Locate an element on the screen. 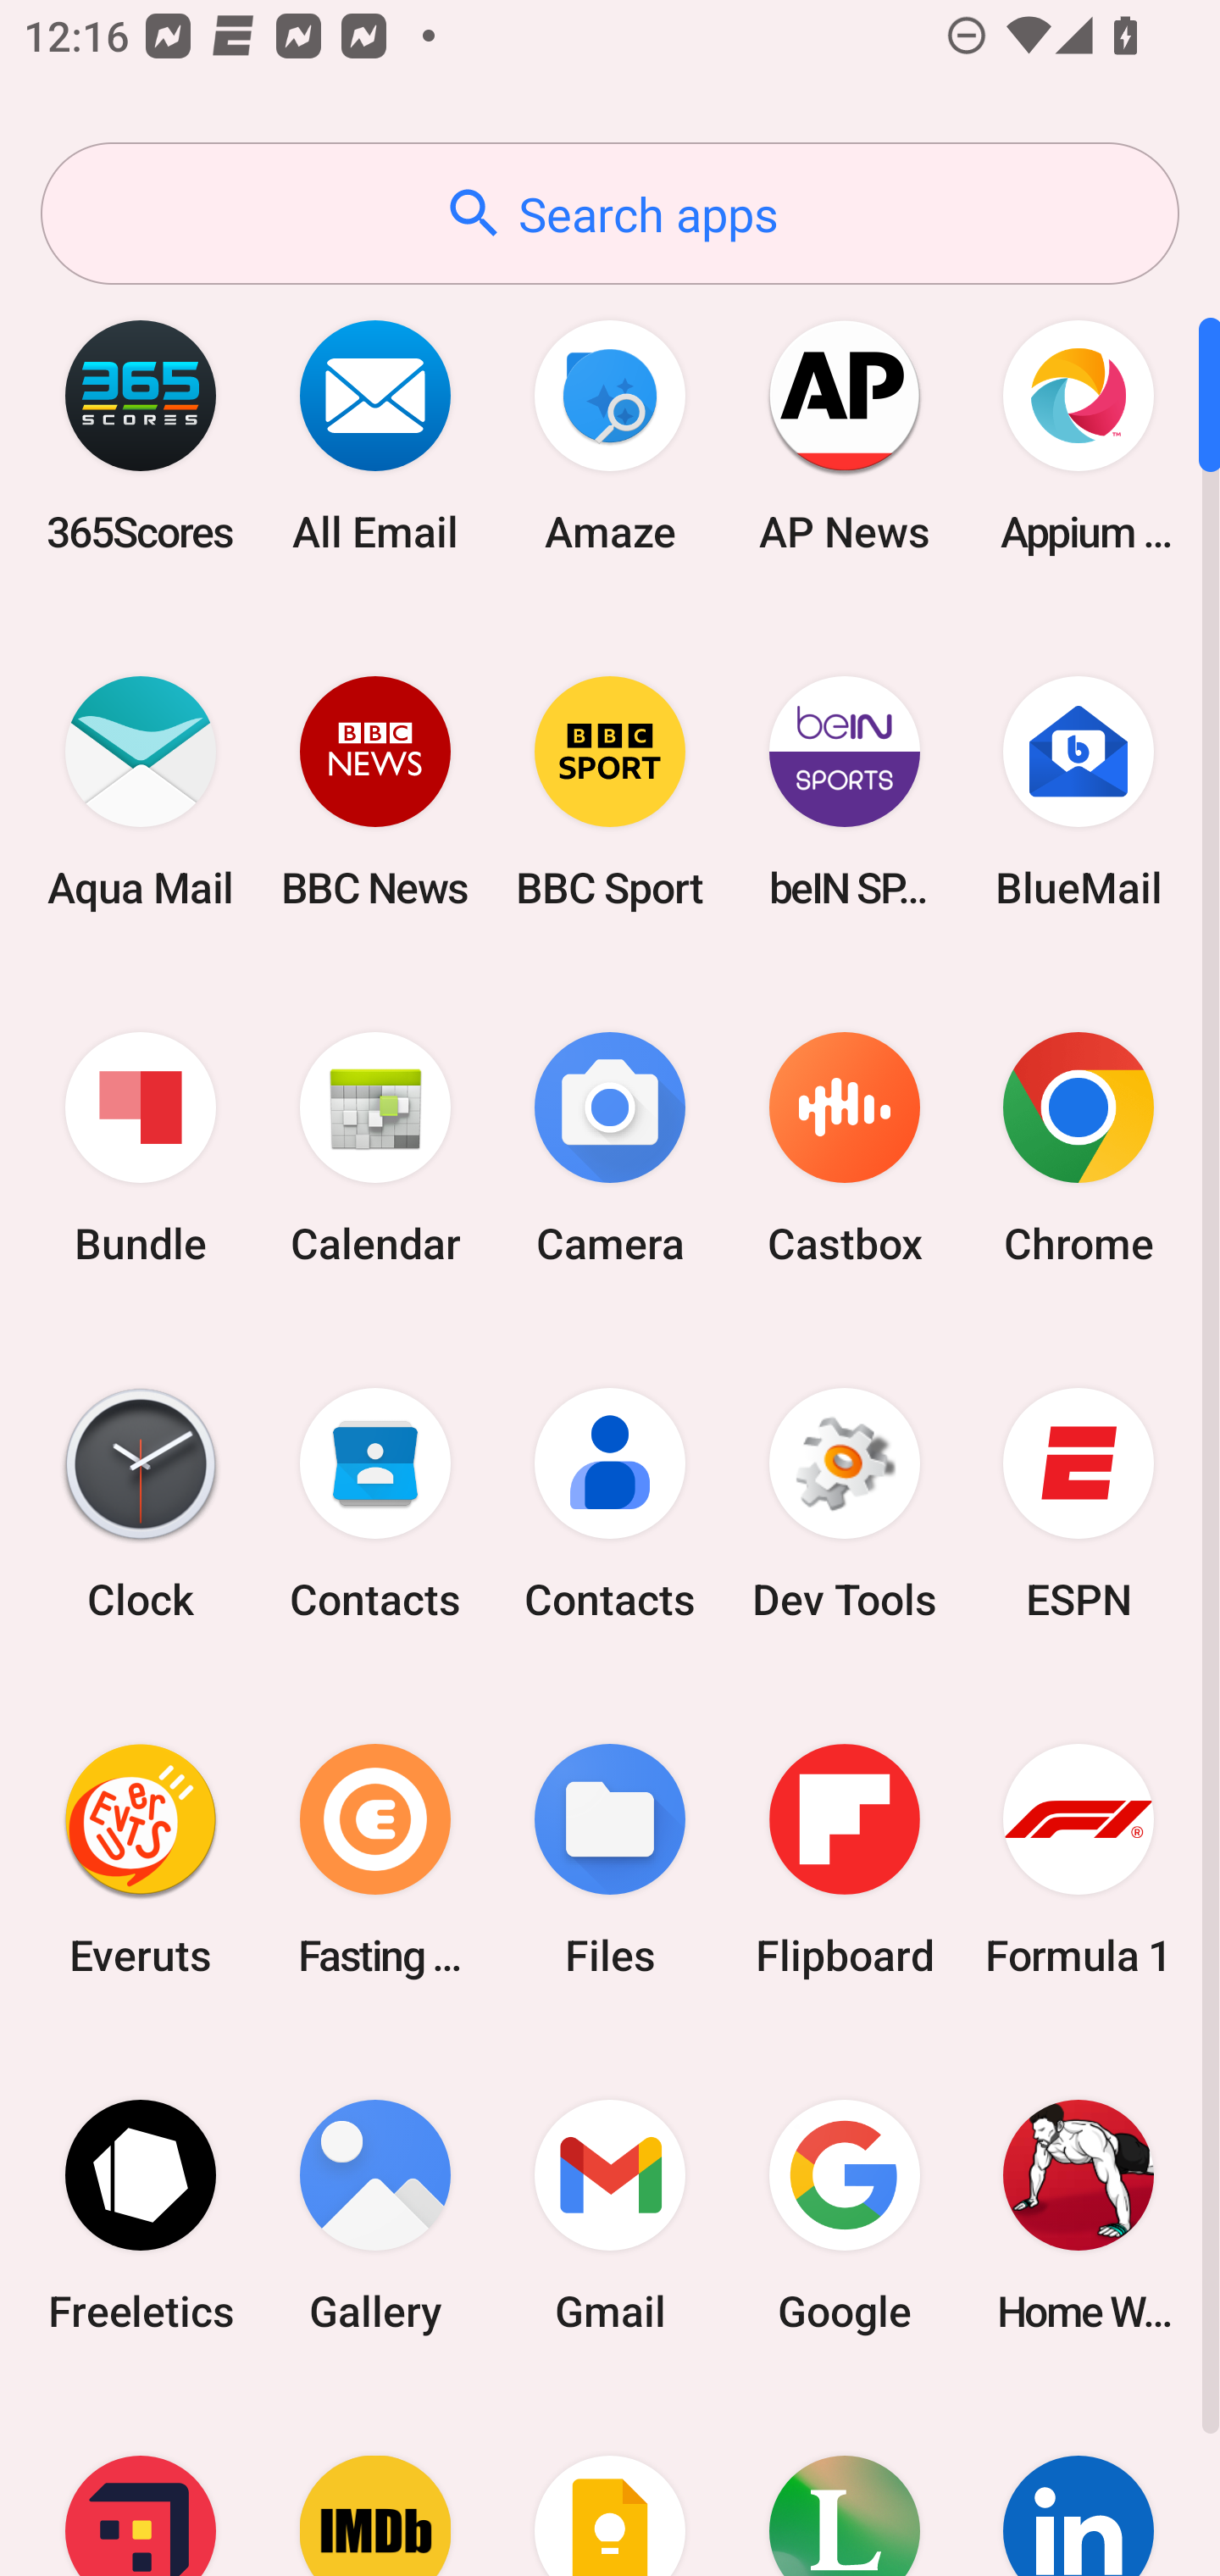 Image resolution: width=1220 pixels, height=2576 pixels. Amaze is located at coordinates (610, 436).